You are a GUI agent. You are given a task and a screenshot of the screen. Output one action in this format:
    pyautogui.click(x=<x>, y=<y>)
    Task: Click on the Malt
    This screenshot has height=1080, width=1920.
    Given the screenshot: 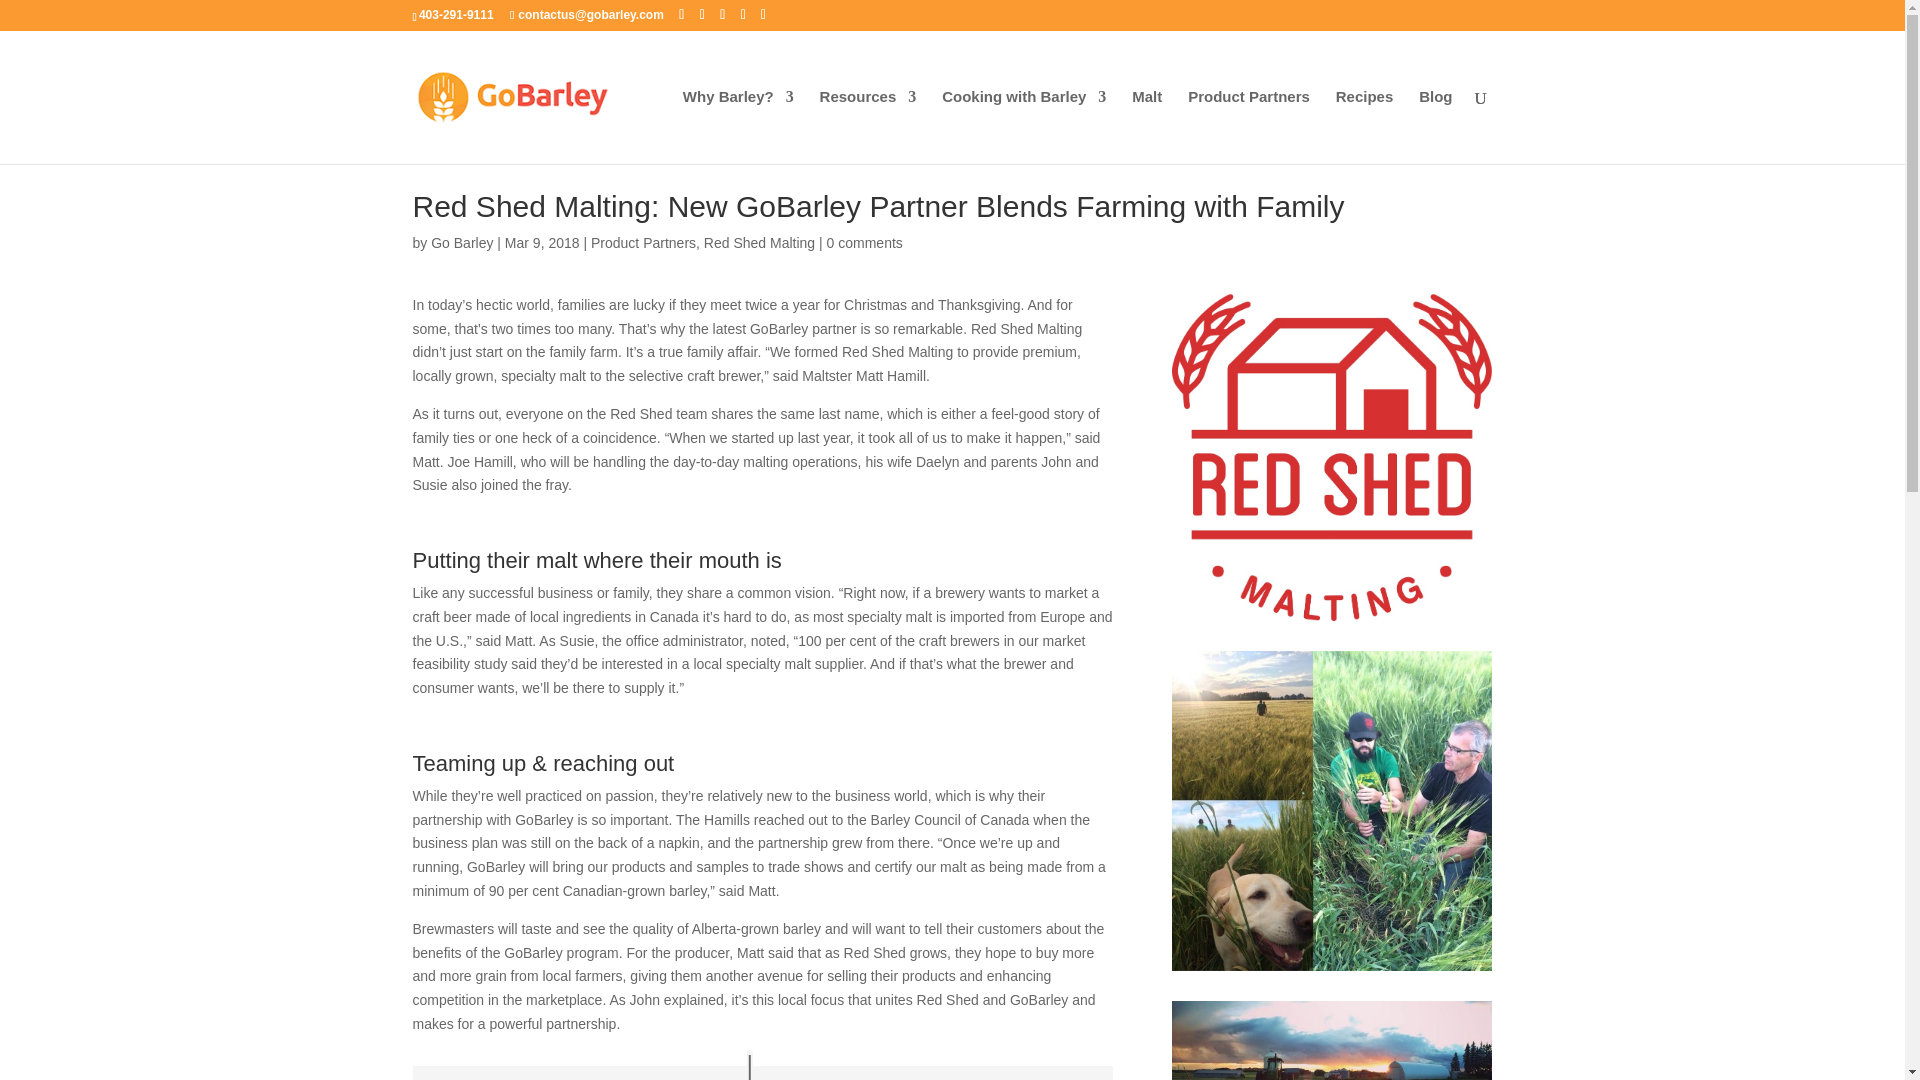 What is the action you would take?
    pyautogui.click(x=1146, y=126)
    